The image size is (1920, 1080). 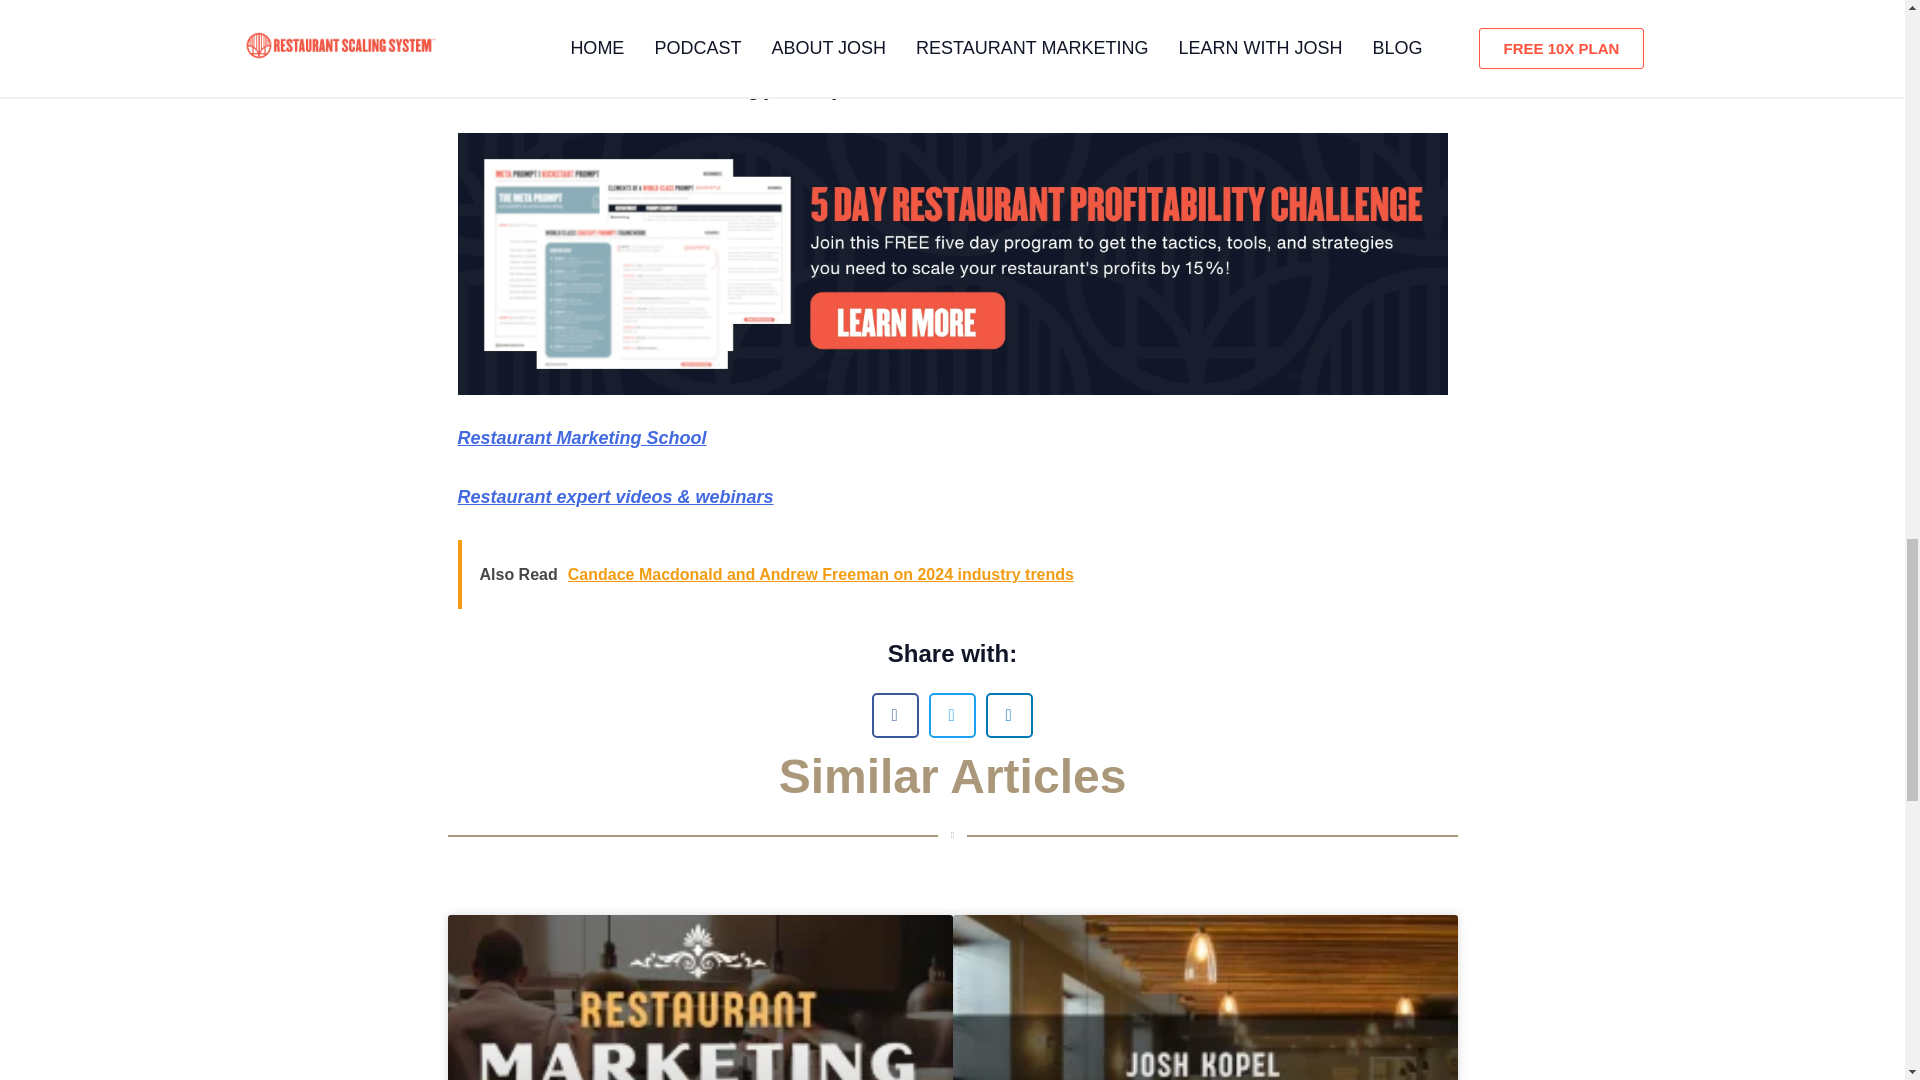 What do you see at coordinates (582, 438) in the screenshot?
I see `Restaurant Marketing School` at bounding box center [582, 438].